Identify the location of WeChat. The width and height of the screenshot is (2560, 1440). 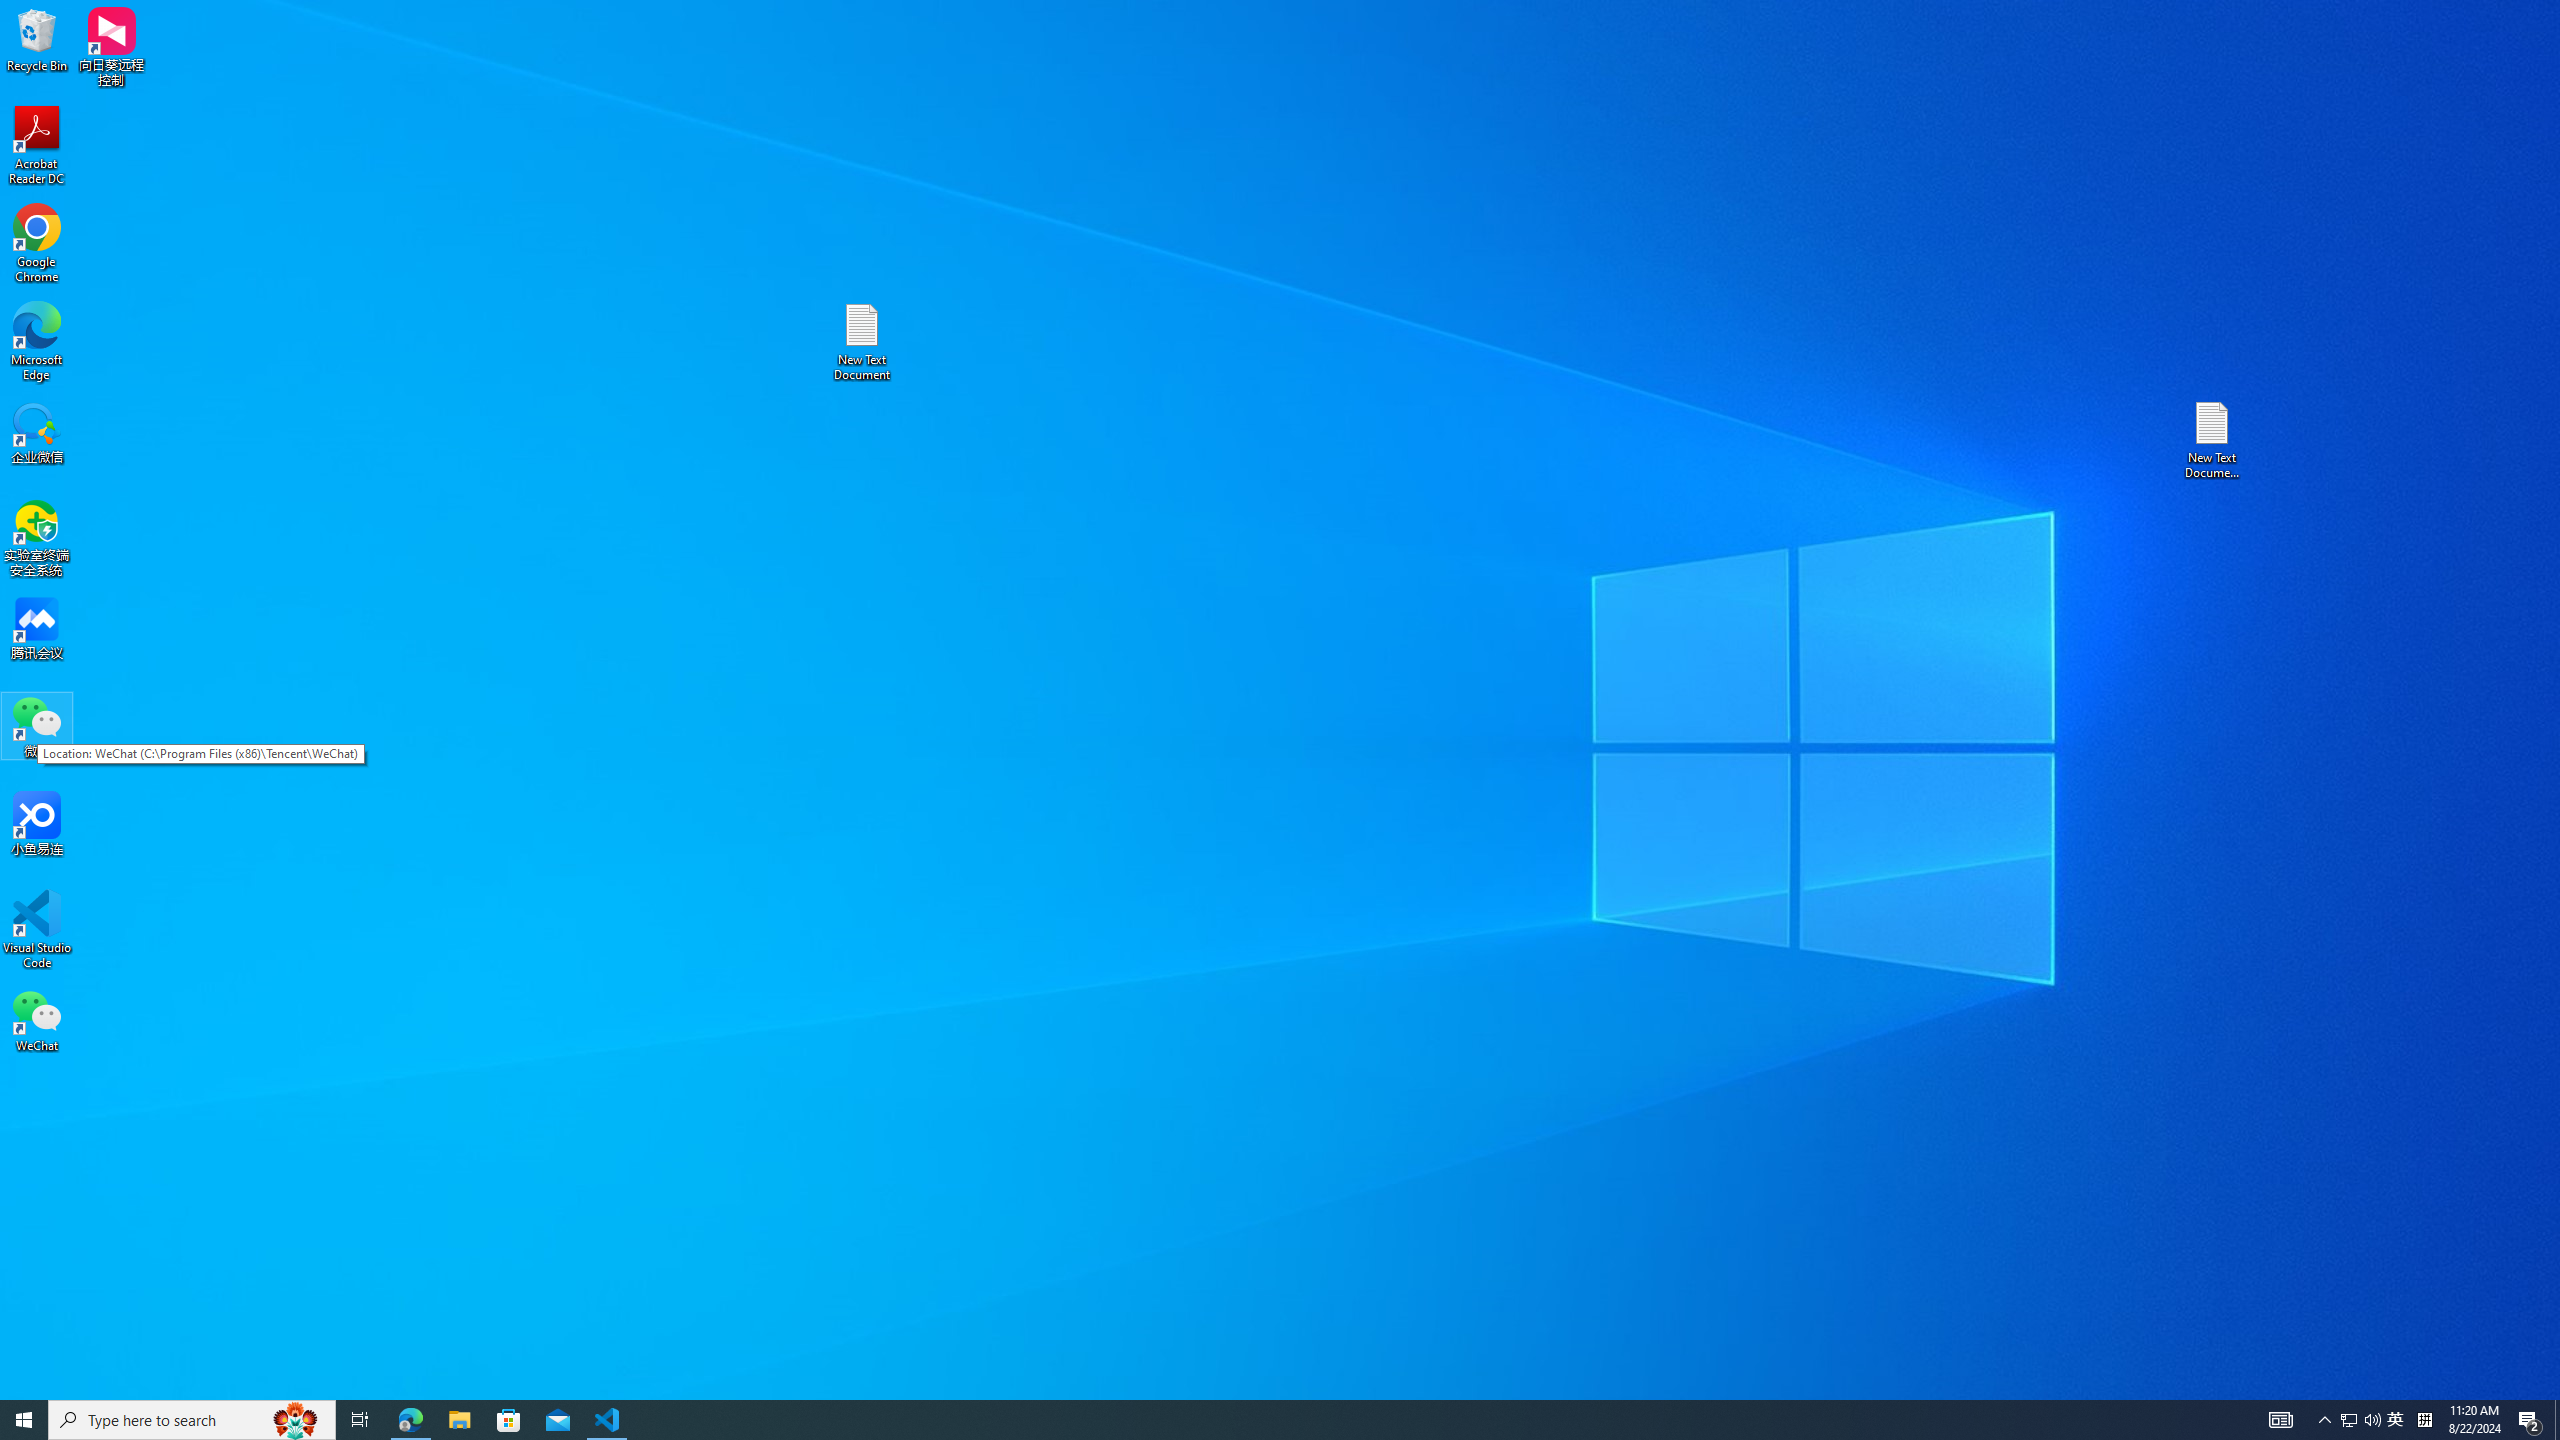
(2424, 1420).